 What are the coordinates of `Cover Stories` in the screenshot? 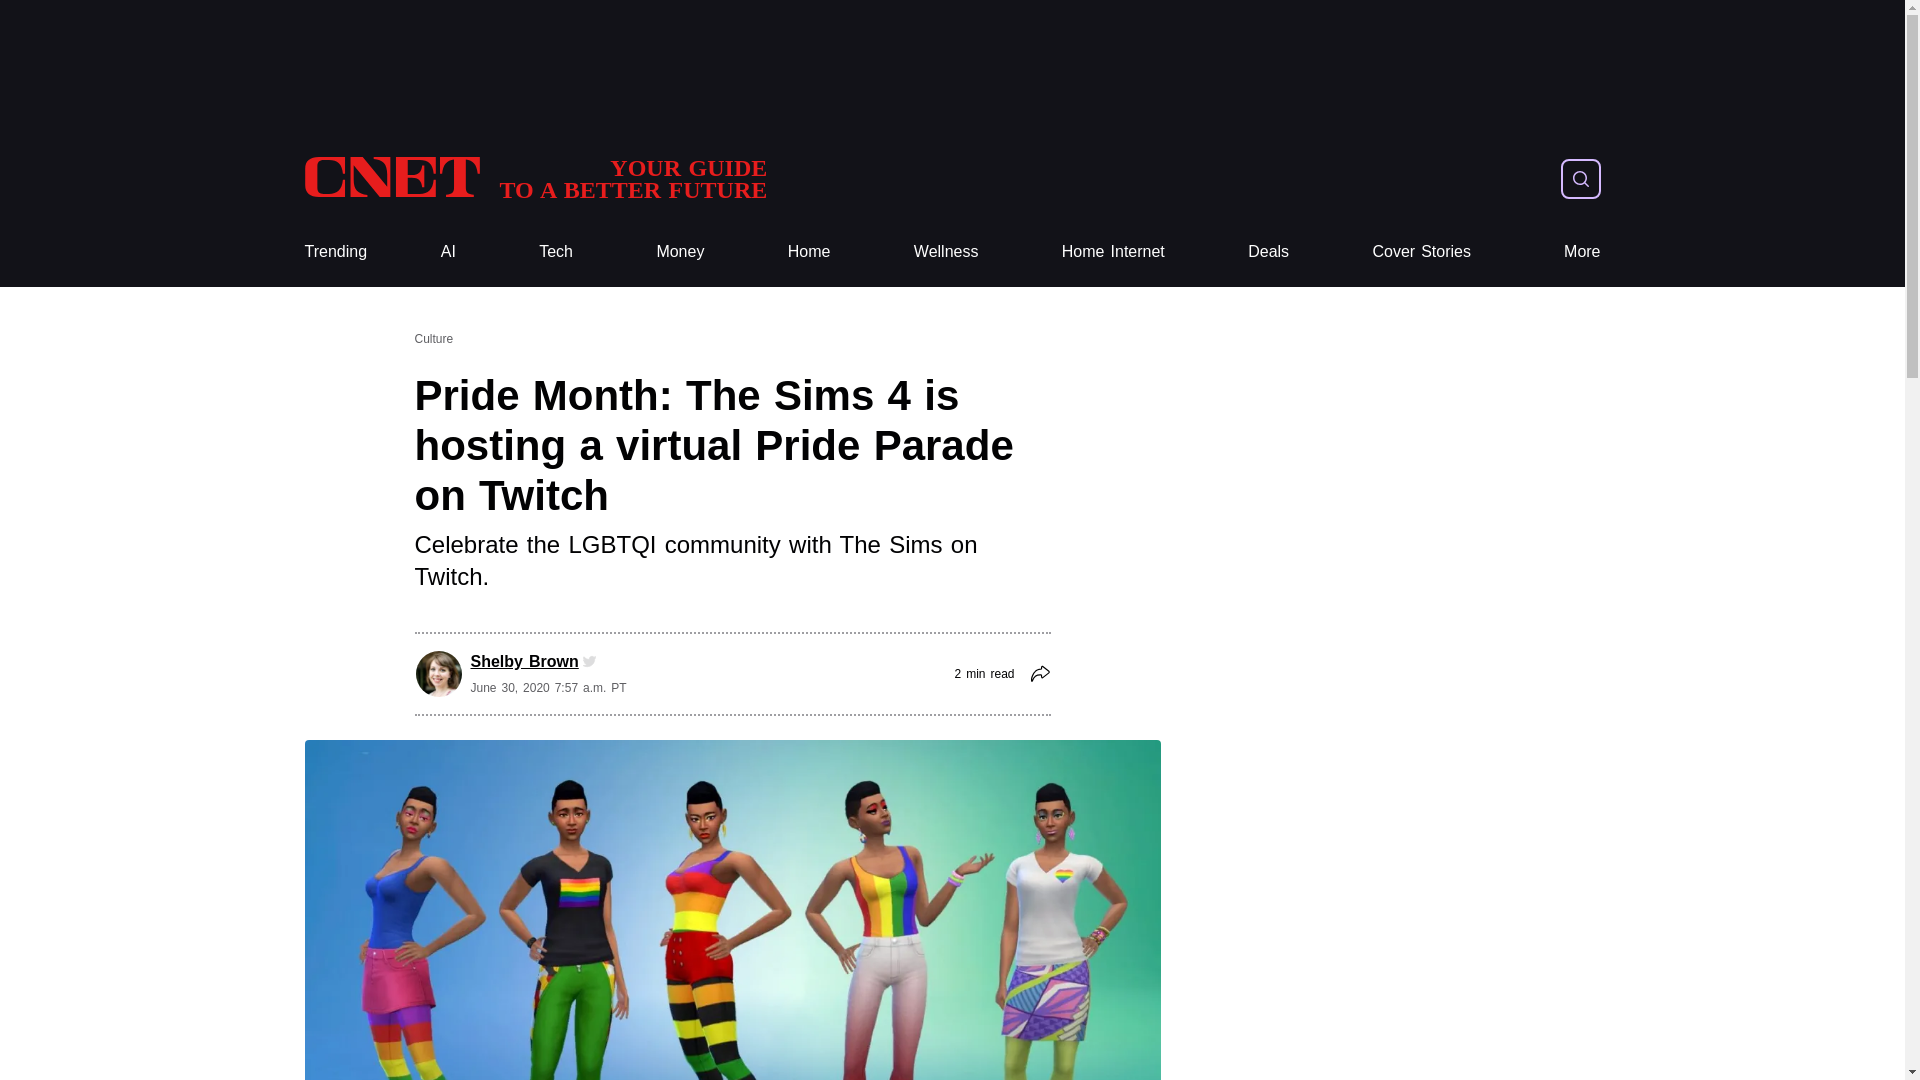 It's located at (1421, 252).